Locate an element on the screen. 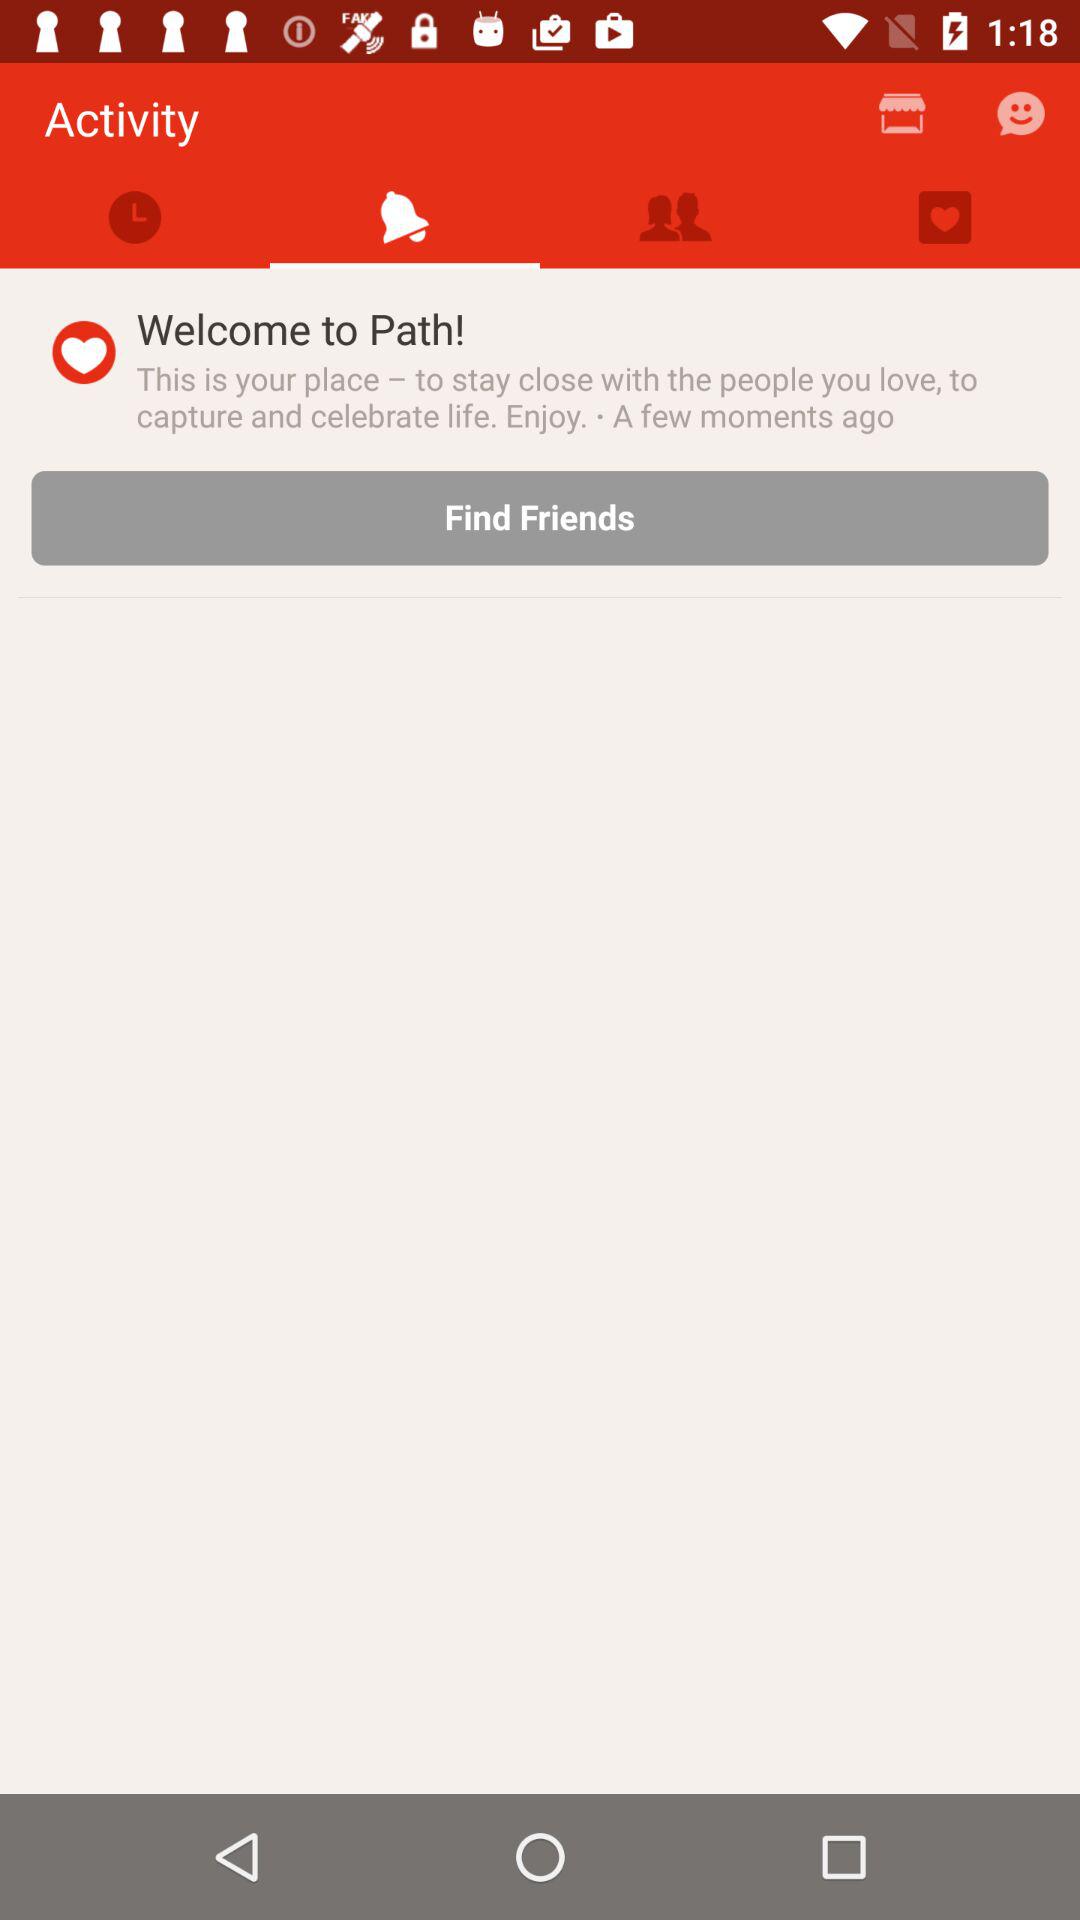 This screenshot has height=1920, width=1080. click the find friends icon is located at coordinates (540, 518).